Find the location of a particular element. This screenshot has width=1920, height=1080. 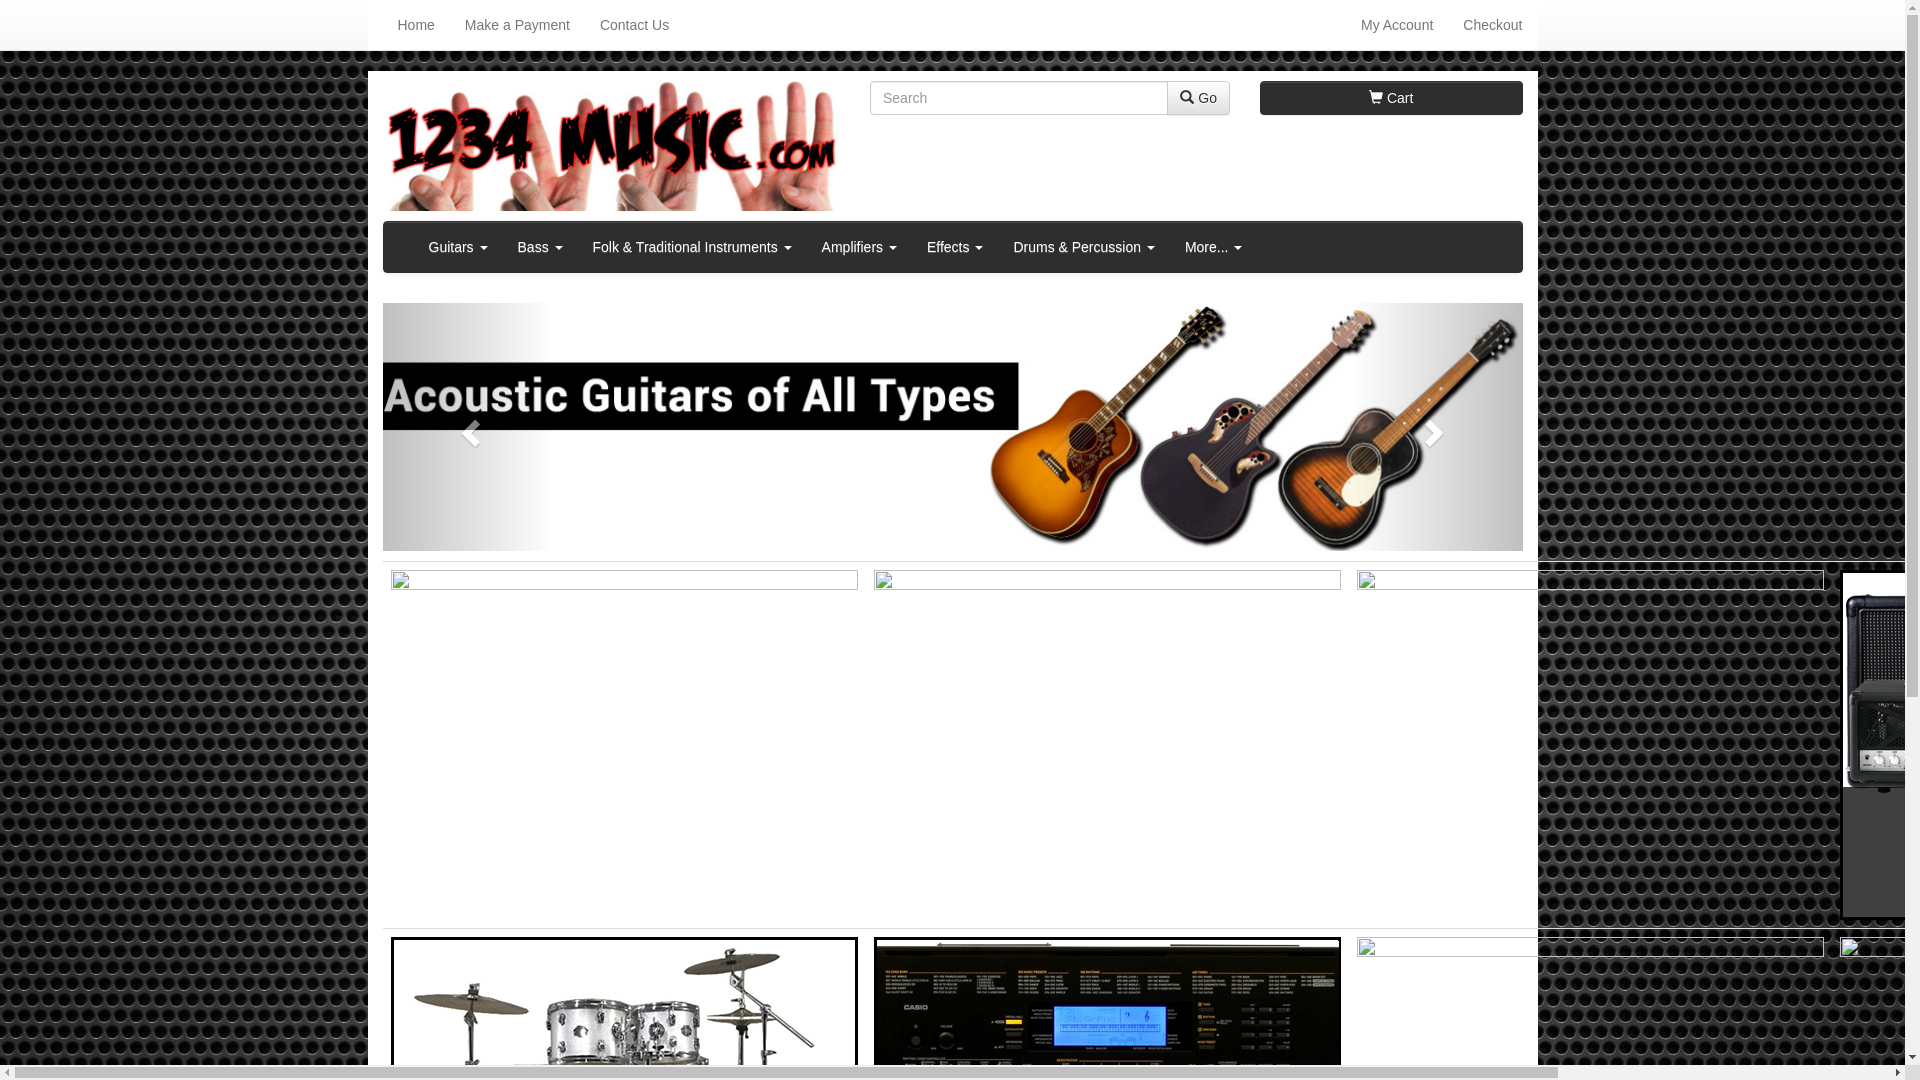

Previous is located at coordinates (468, 427).